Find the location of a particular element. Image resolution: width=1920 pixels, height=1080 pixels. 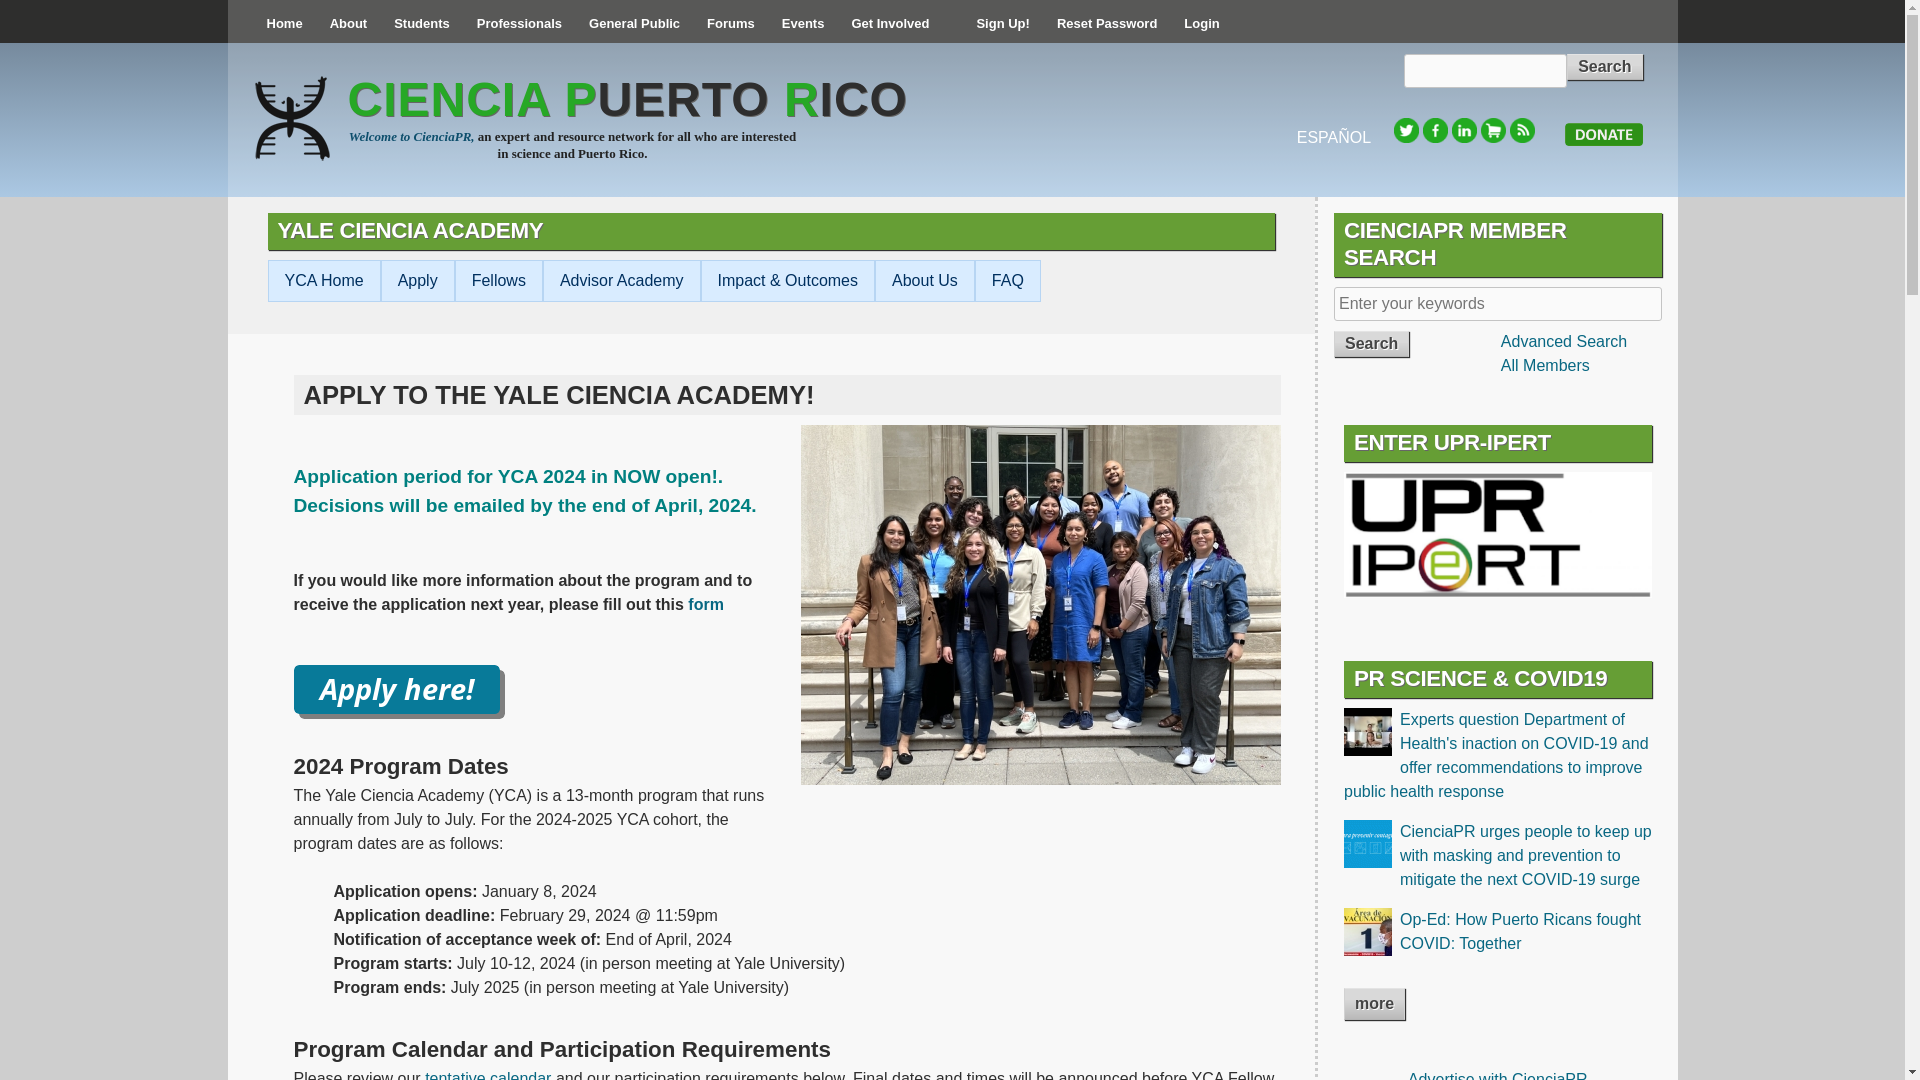

About is located at coordinates (348, 24).